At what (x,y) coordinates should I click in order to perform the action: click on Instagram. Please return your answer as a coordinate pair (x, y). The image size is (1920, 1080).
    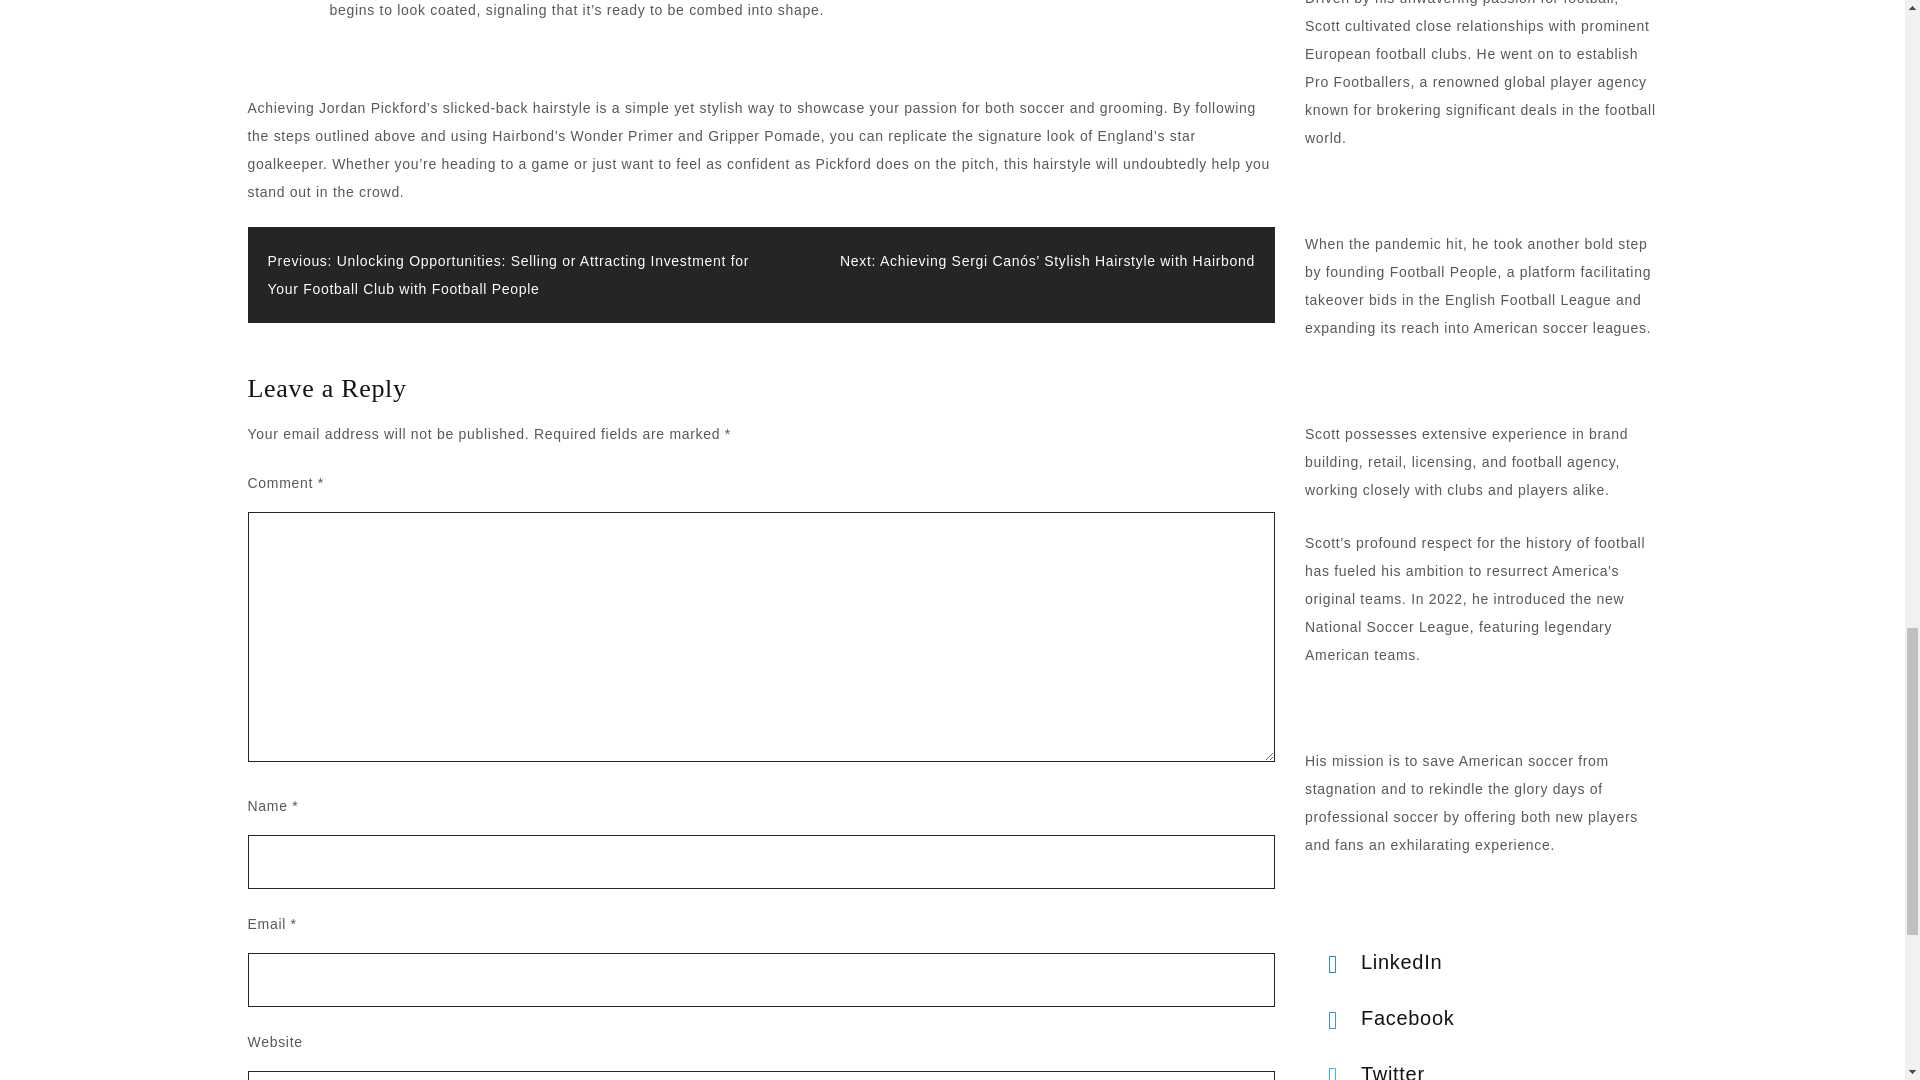
    Looking at the image, I should click on (1380, 464).